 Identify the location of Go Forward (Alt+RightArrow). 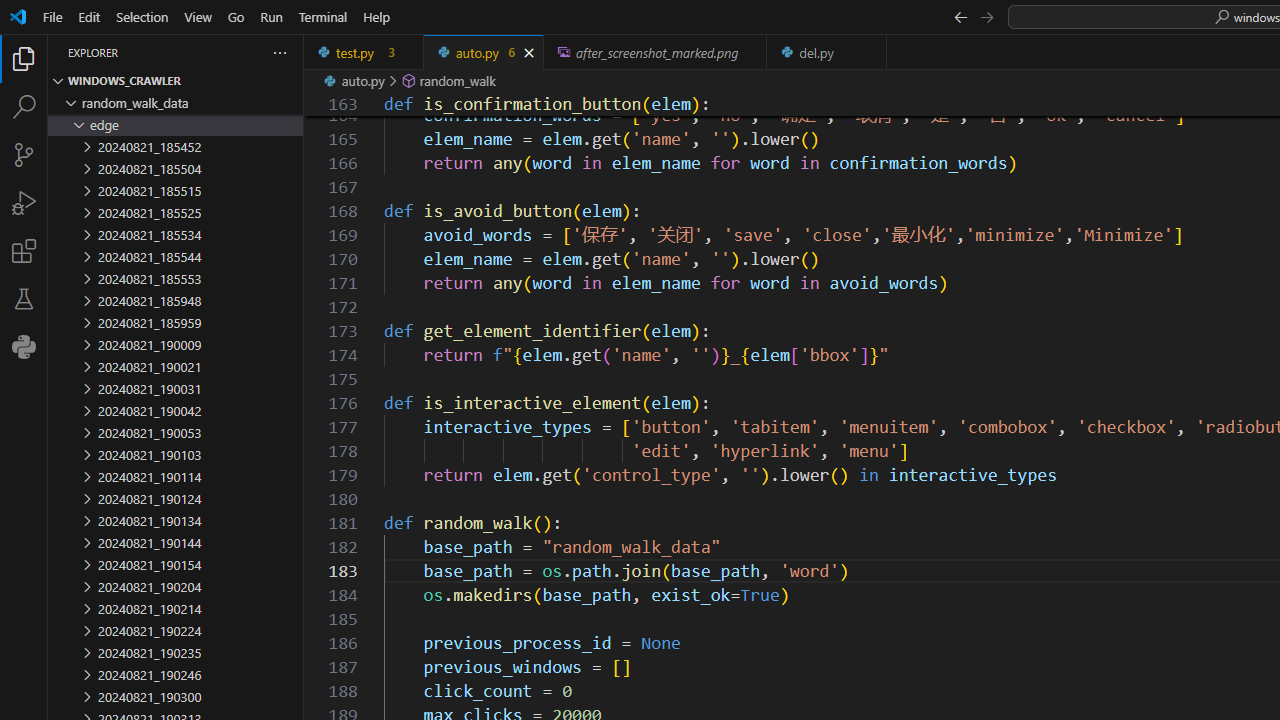
(986, 16).